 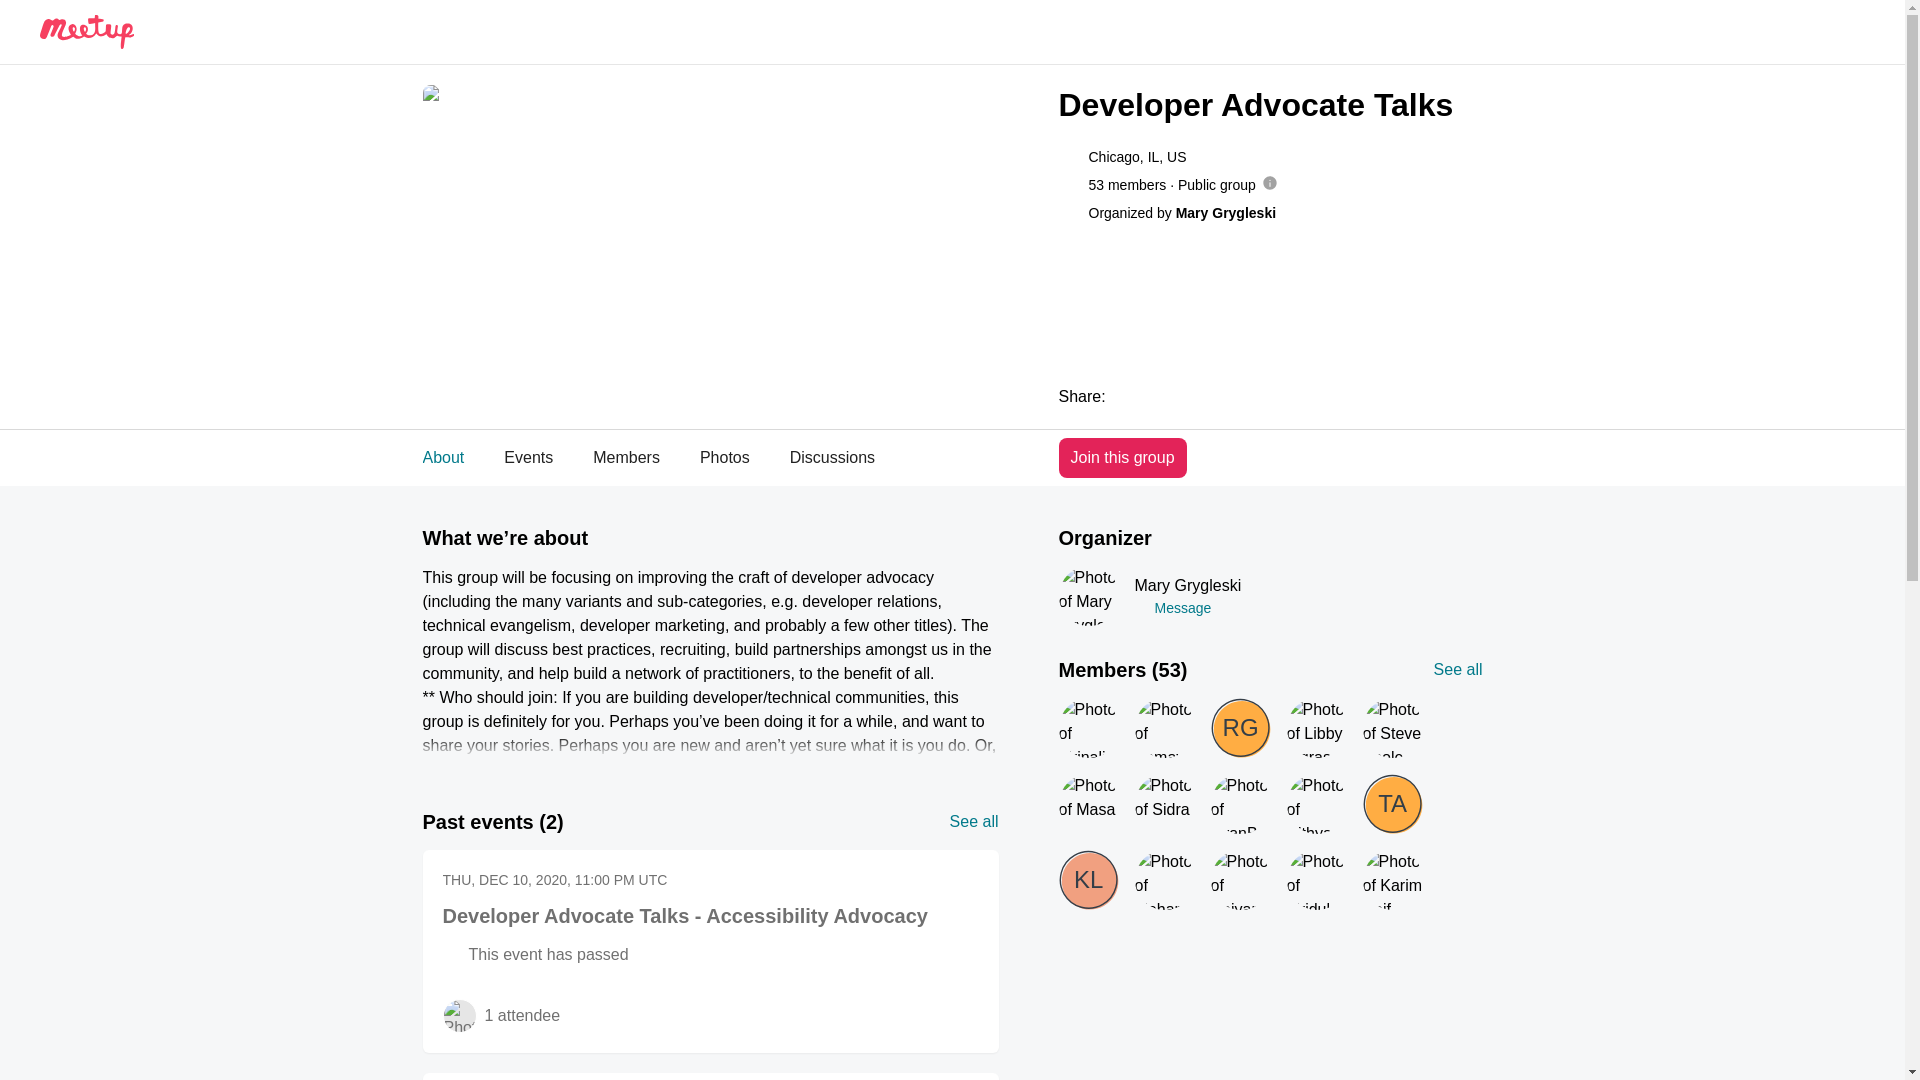 What do you see at coordinates (1392, 804) in the screenshot?
I see `TA` at bounding box center [1392, 804].